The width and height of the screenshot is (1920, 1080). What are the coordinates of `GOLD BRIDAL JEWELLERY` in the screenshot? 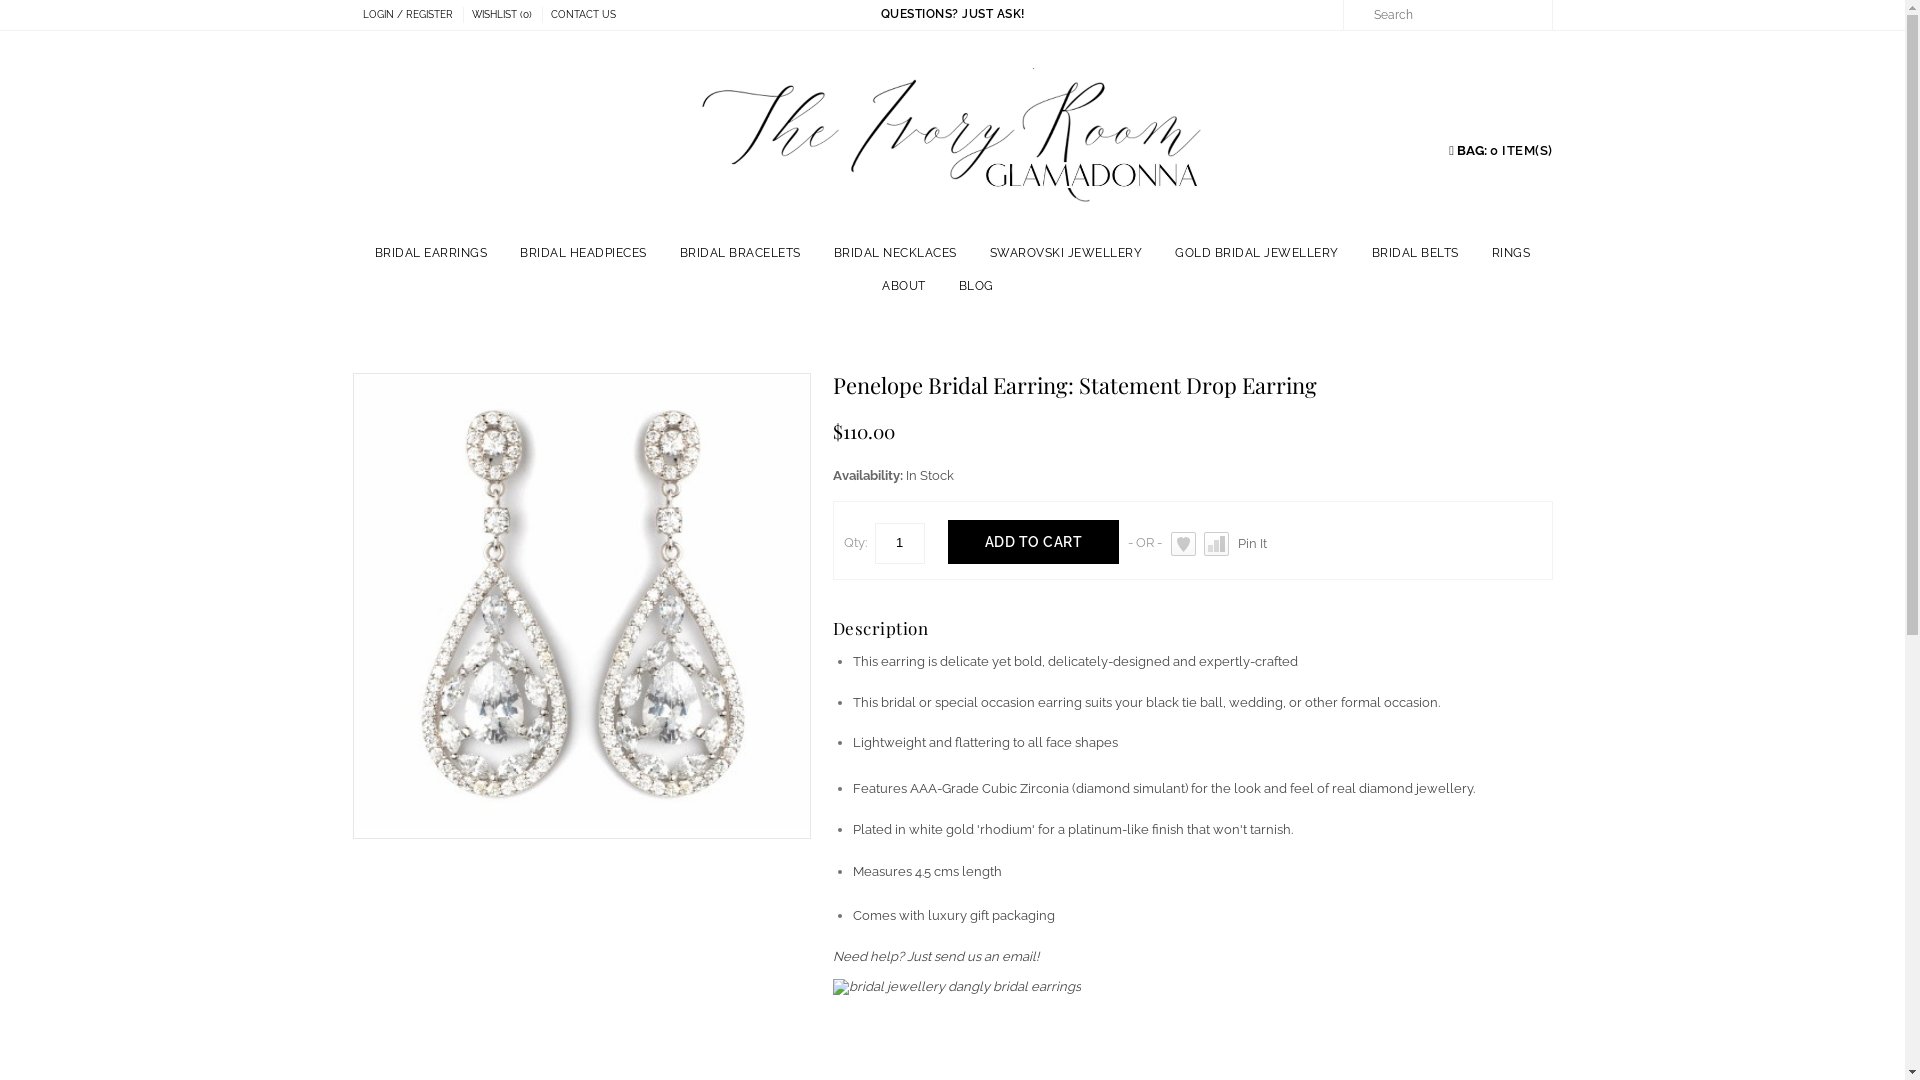 It's located at (1257, 254).